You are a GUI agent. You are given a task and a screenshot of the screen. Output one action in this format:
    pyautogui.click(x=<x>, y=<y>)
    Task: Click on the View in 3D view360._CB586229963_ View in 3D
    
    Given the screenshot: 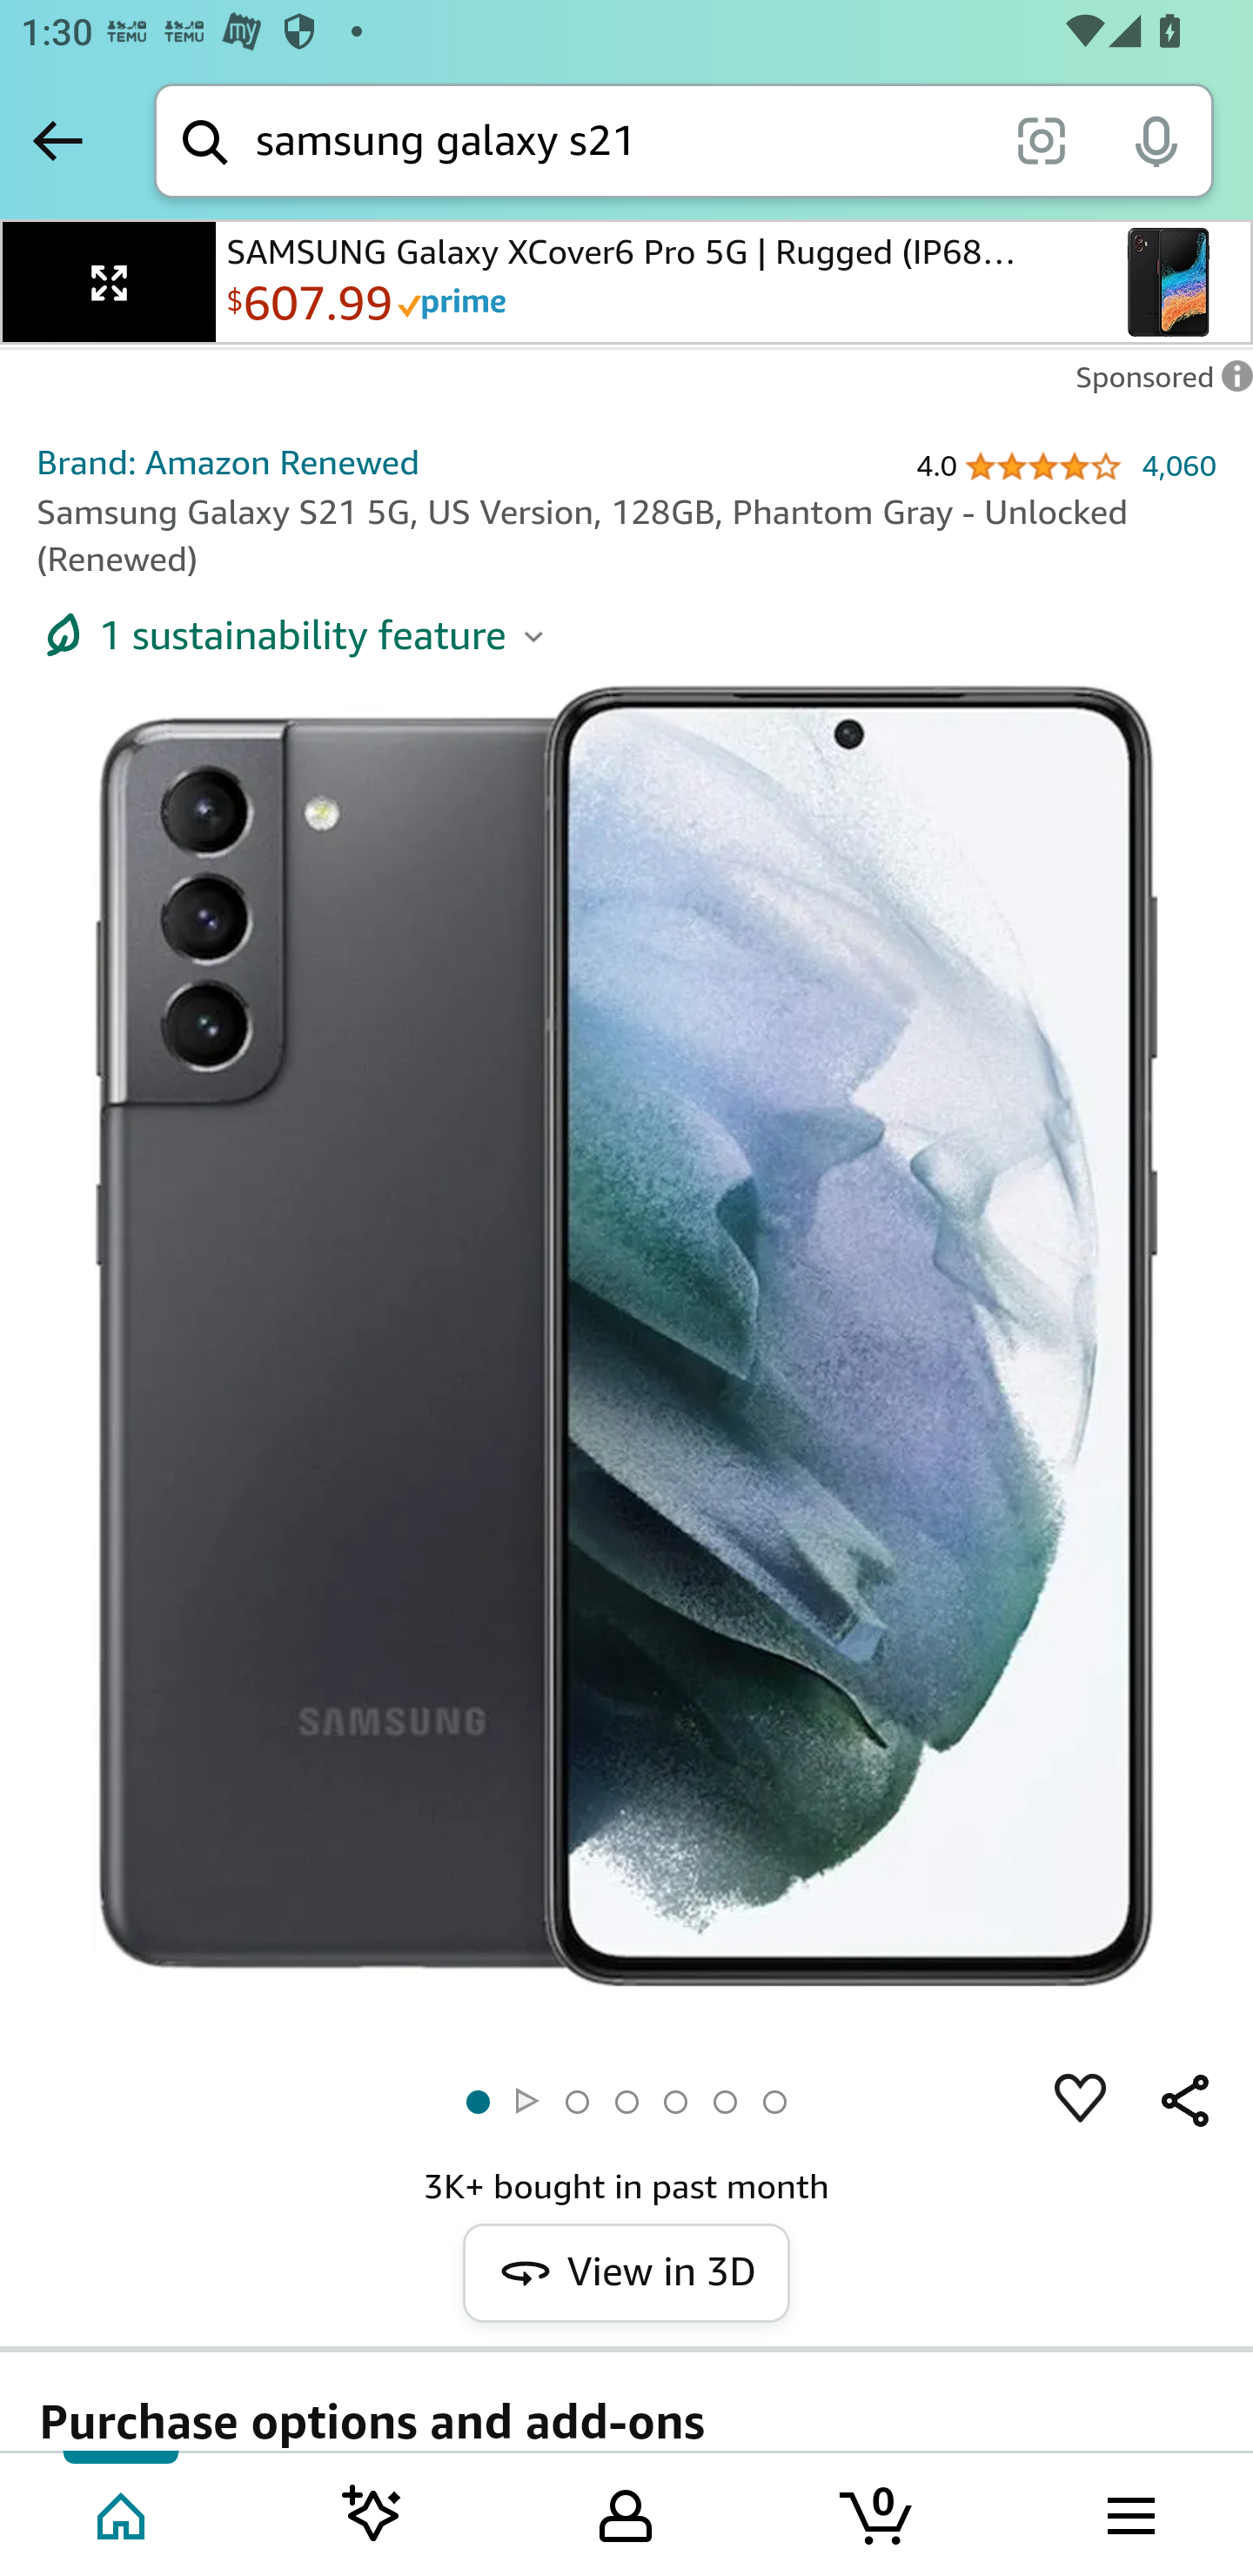 What is the action you would take?
    pyautogui.click(x=626, y=2273)
    